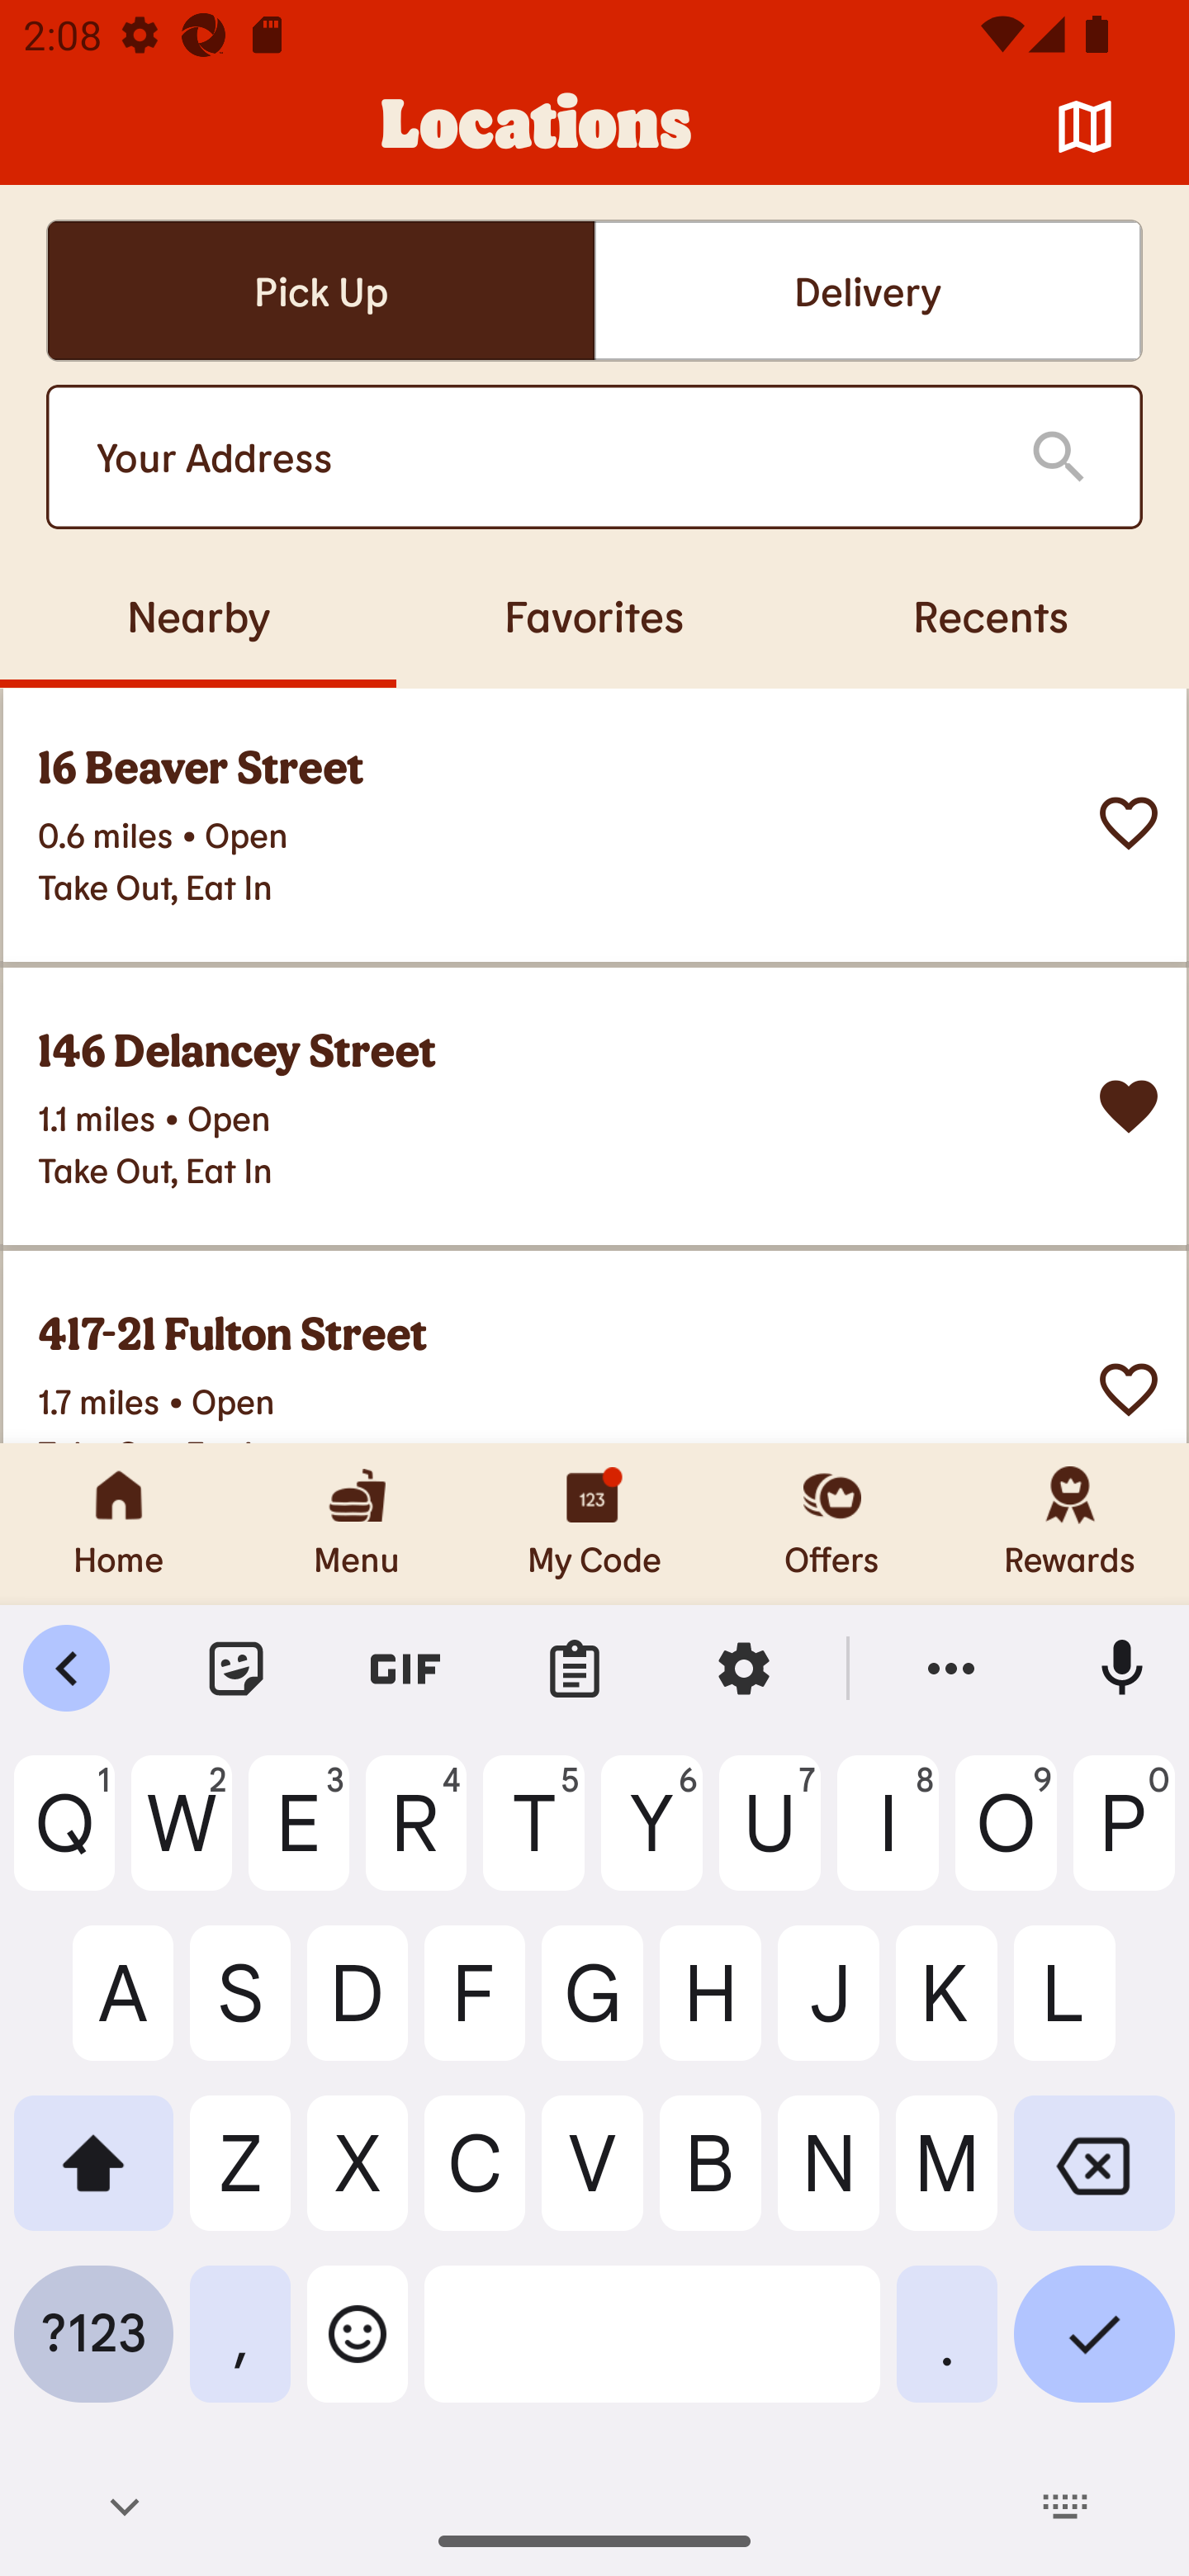 The height and width of the screenshot is (2576, 1189). I want to click on Delivery Delivery Delivery, so click(868, 291).